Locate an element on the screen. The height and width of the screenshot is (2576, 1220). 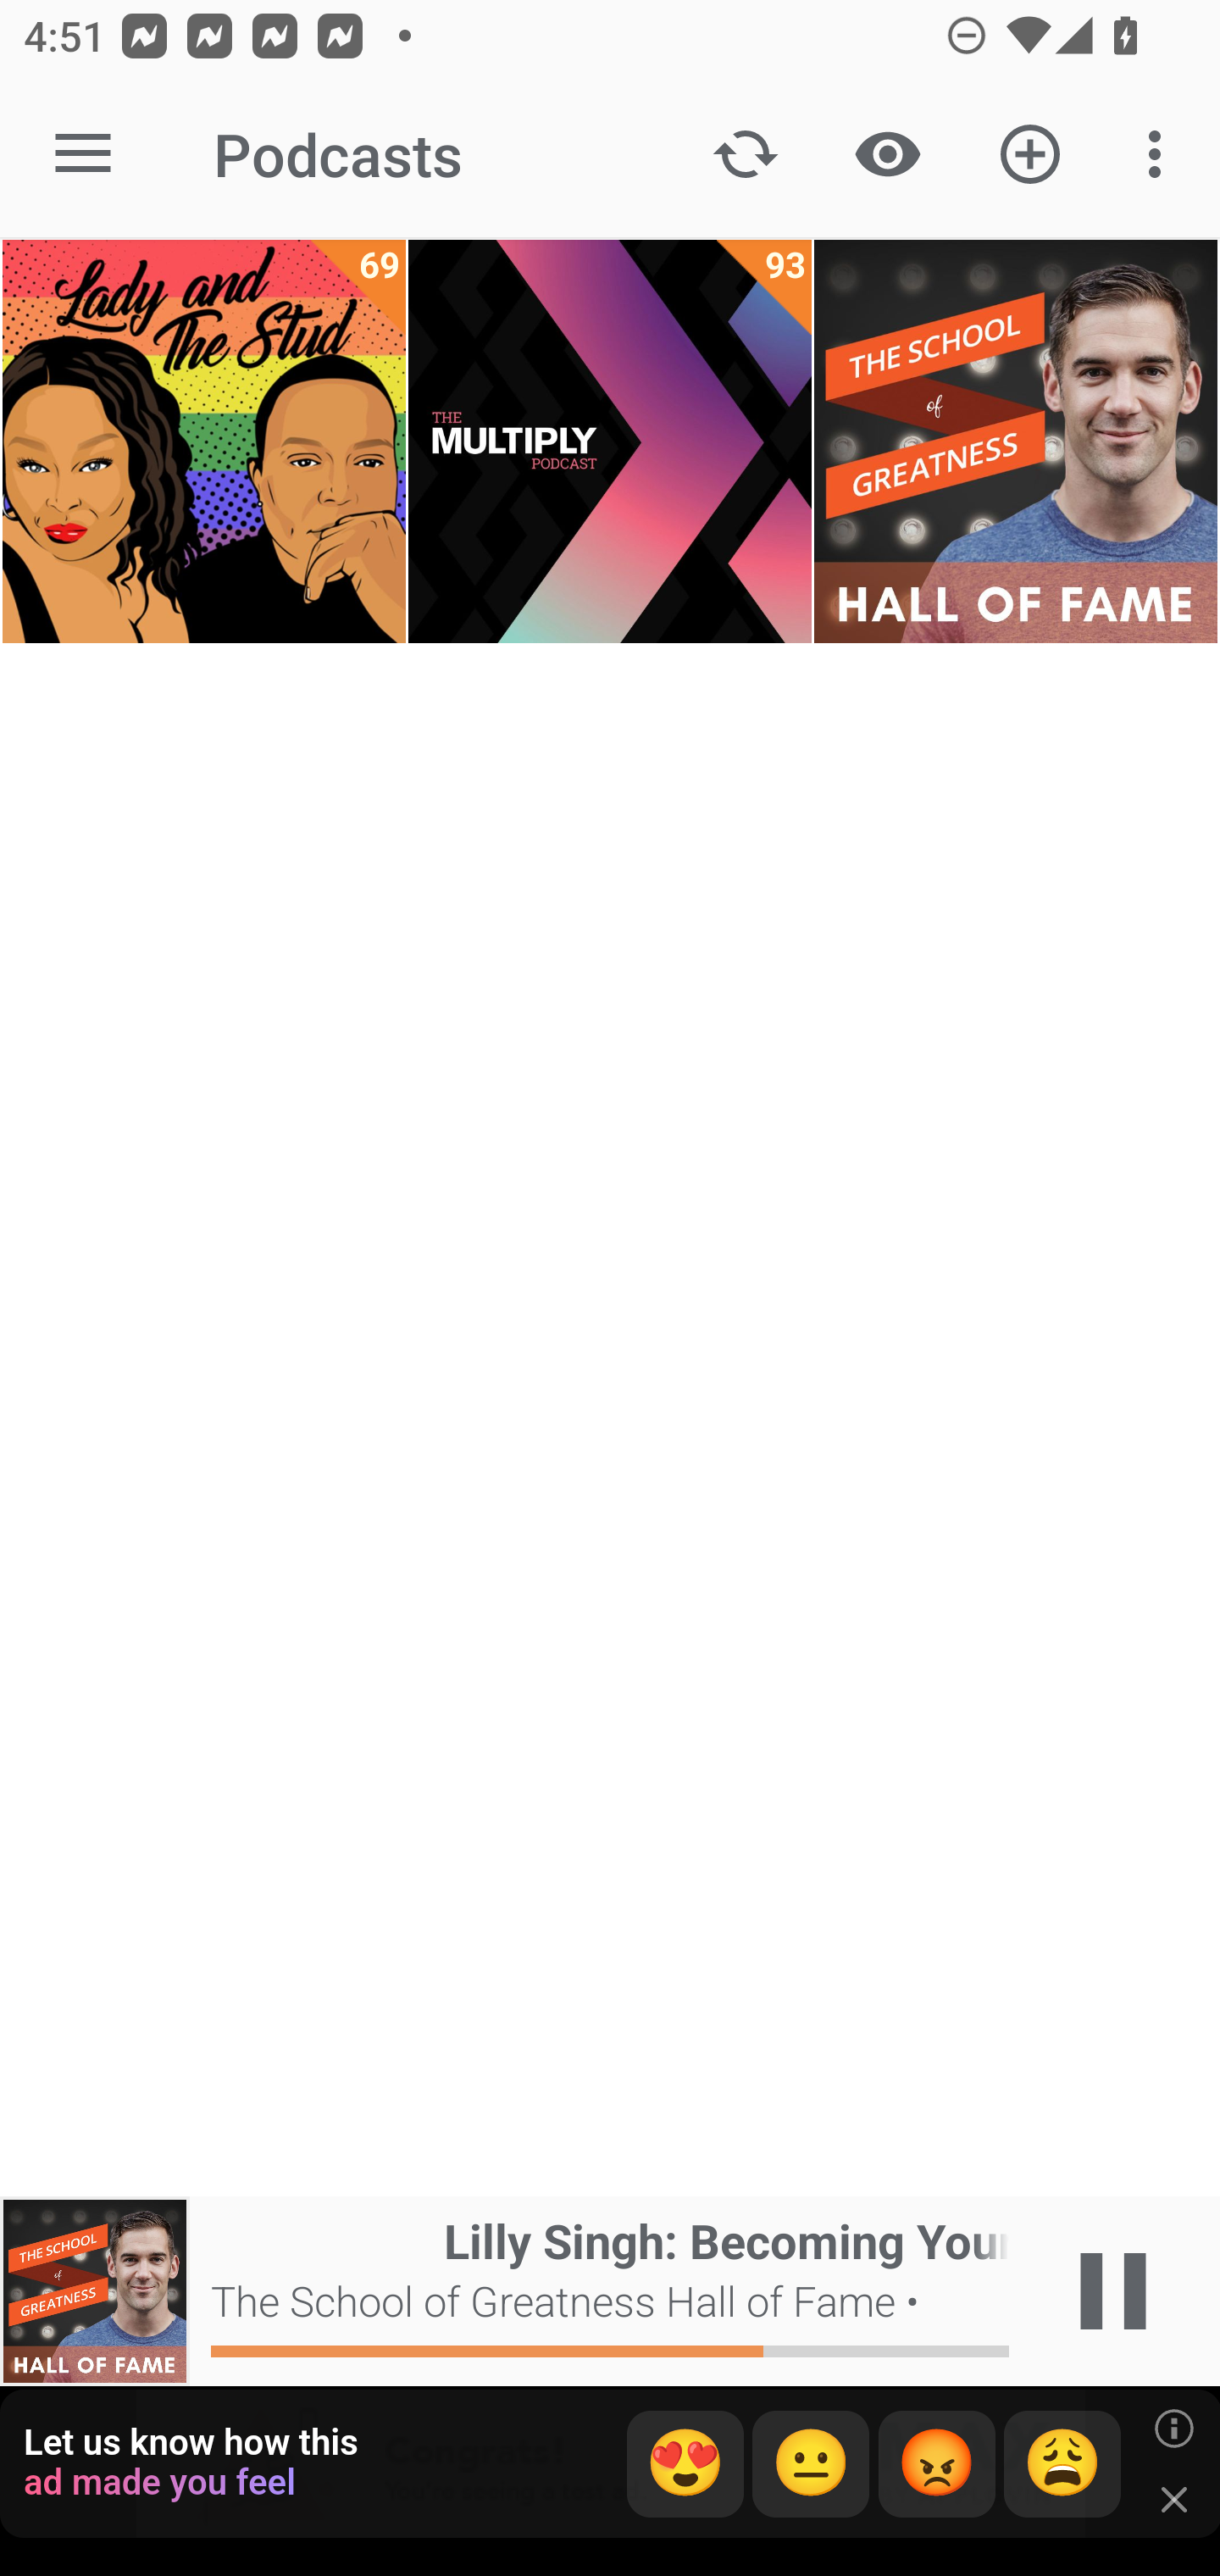
Lady and The Stud 69 is located at coordinates (203, 441).